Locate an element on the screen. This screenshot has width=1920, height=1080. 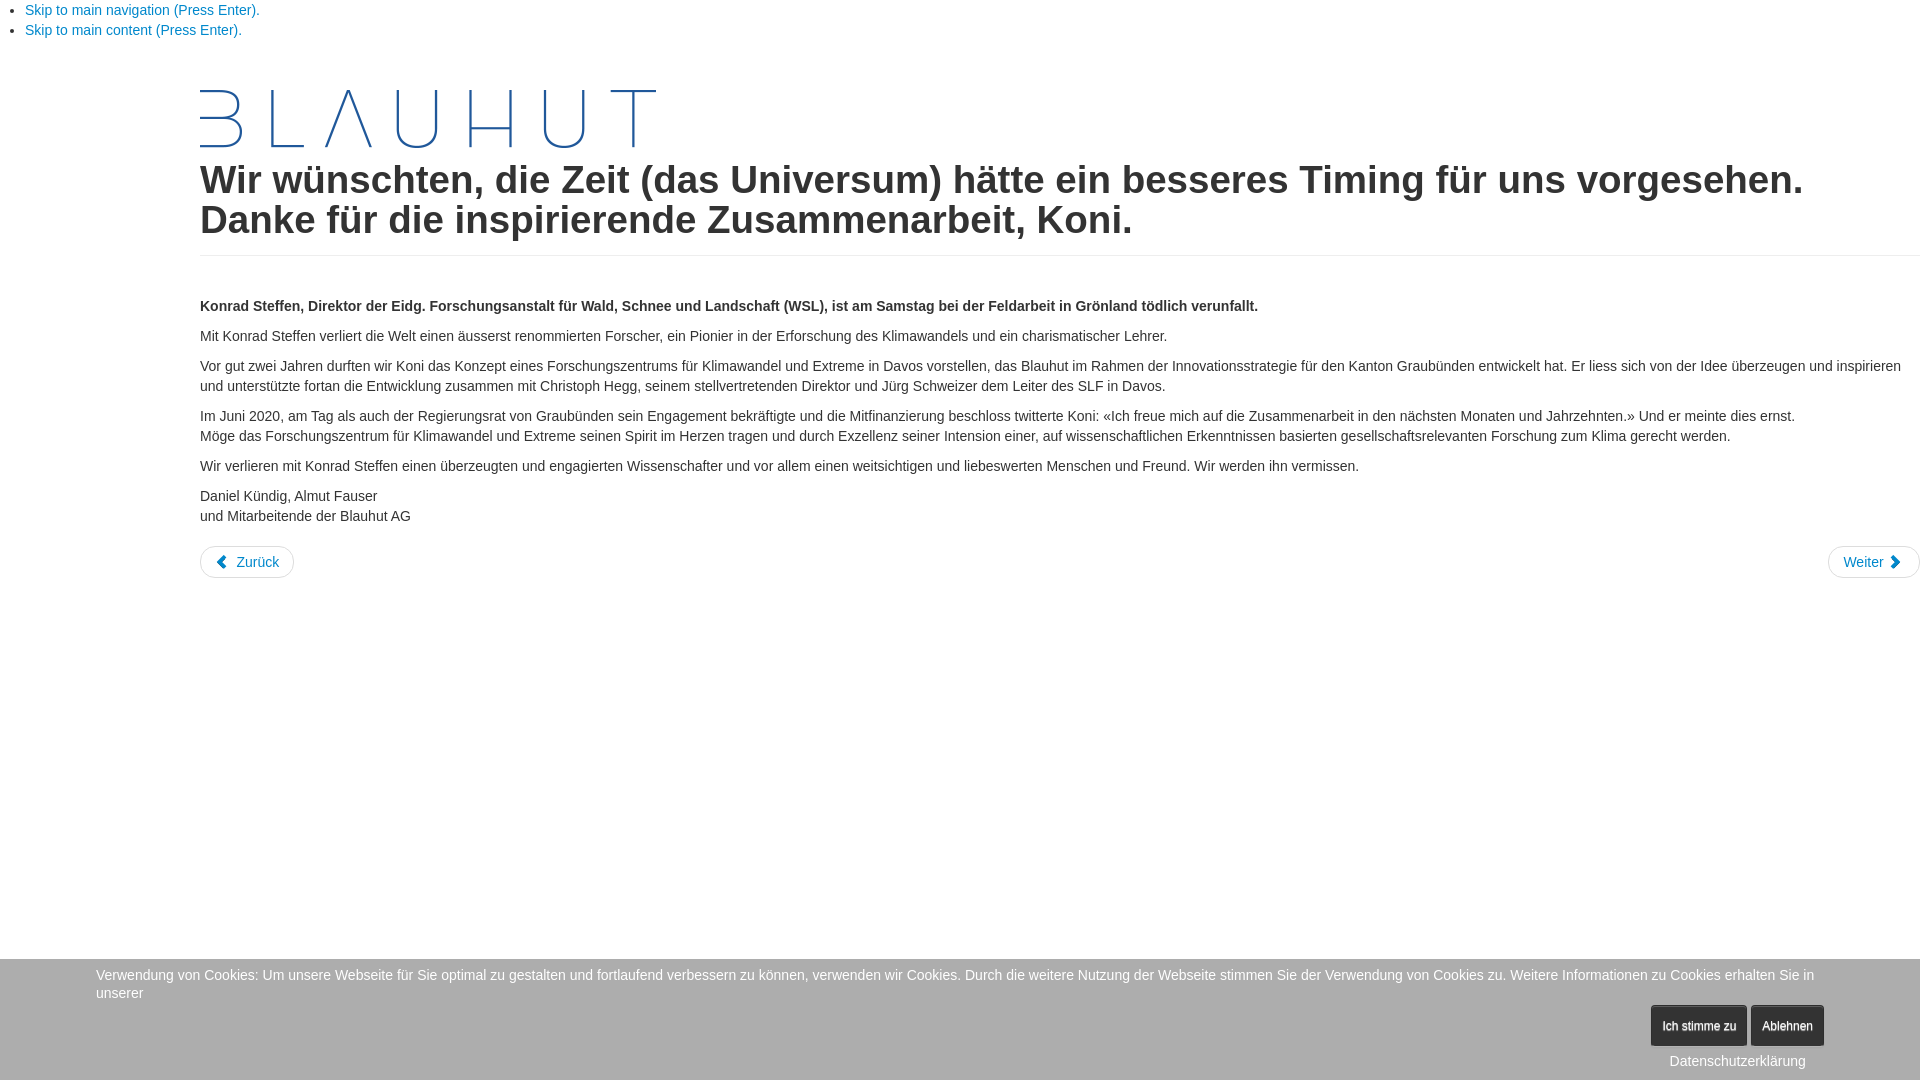
Ich stimme zu is located at coordinates (1699, 1026).